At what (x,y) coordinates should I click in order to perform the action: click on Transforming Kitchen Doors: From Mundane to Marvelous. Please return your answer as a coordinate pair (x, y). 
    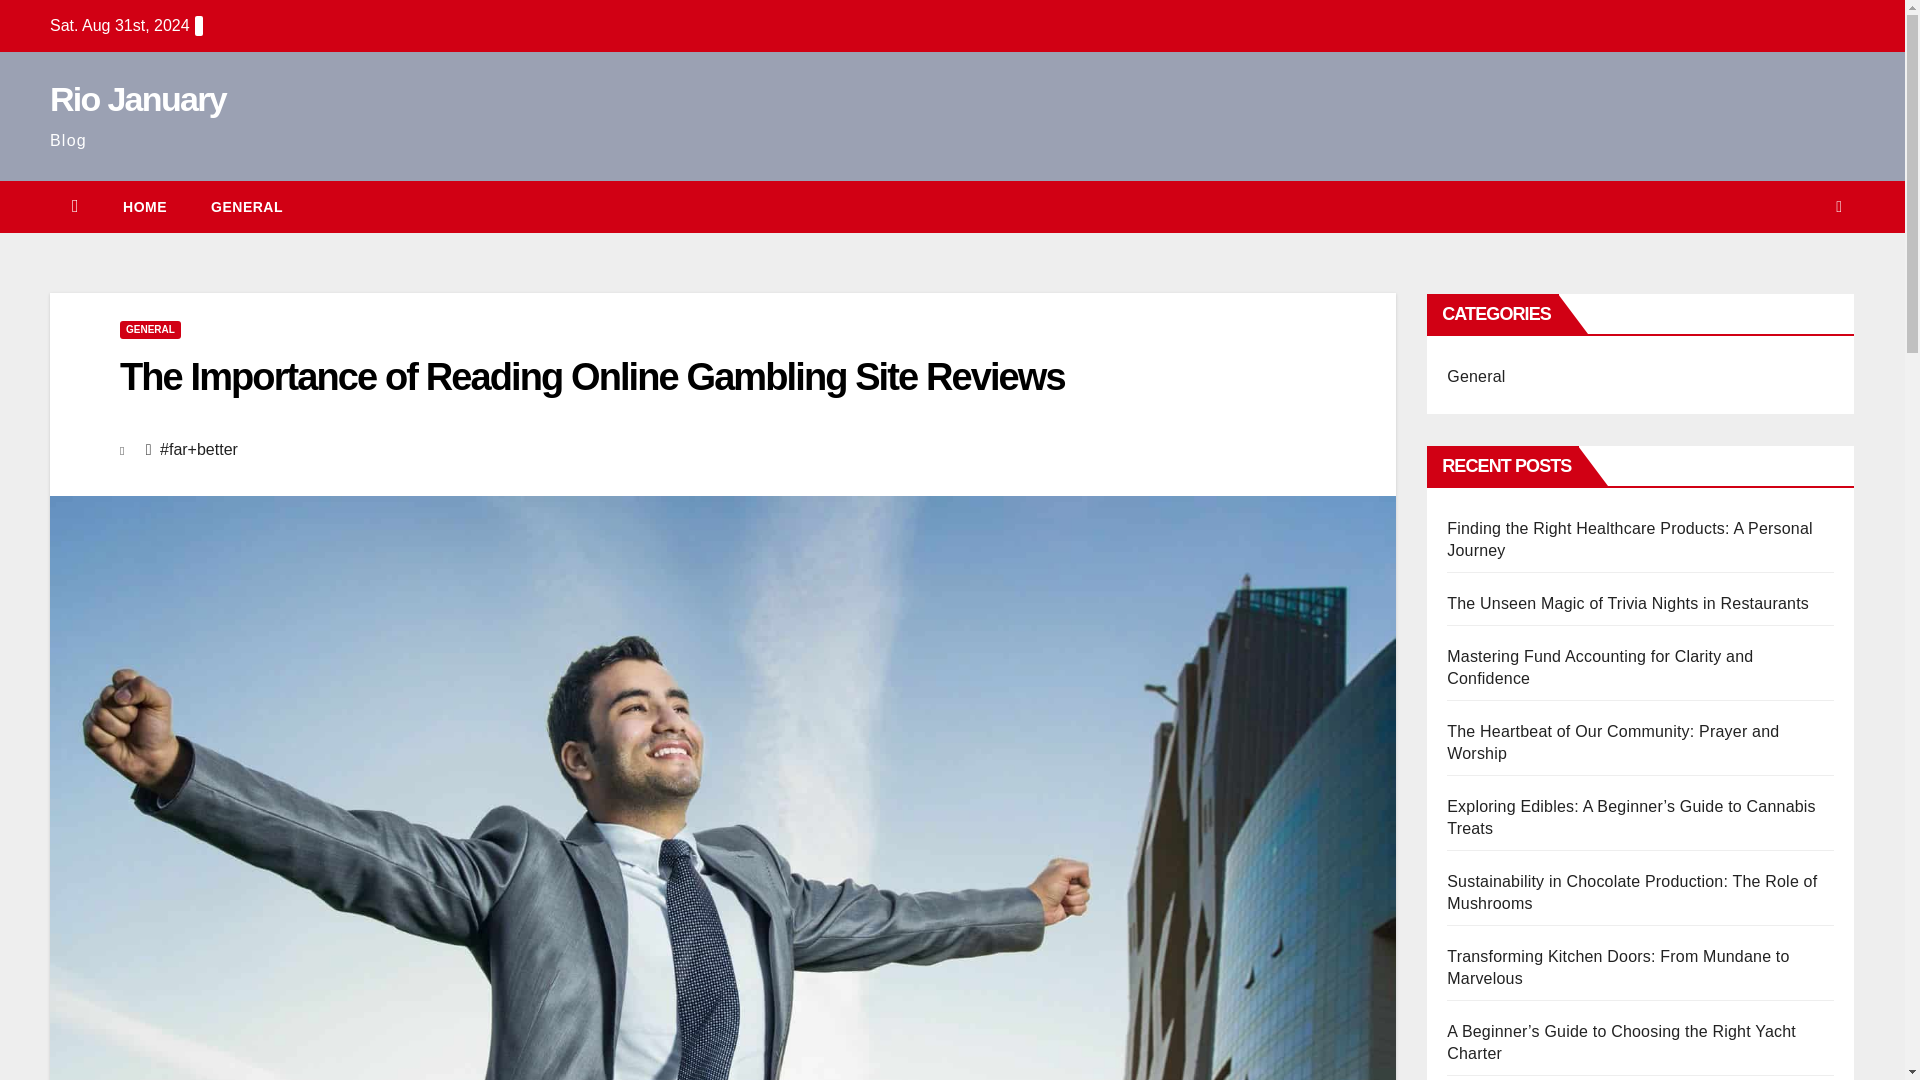
    Looking at the image, I should click on (1618, 968).